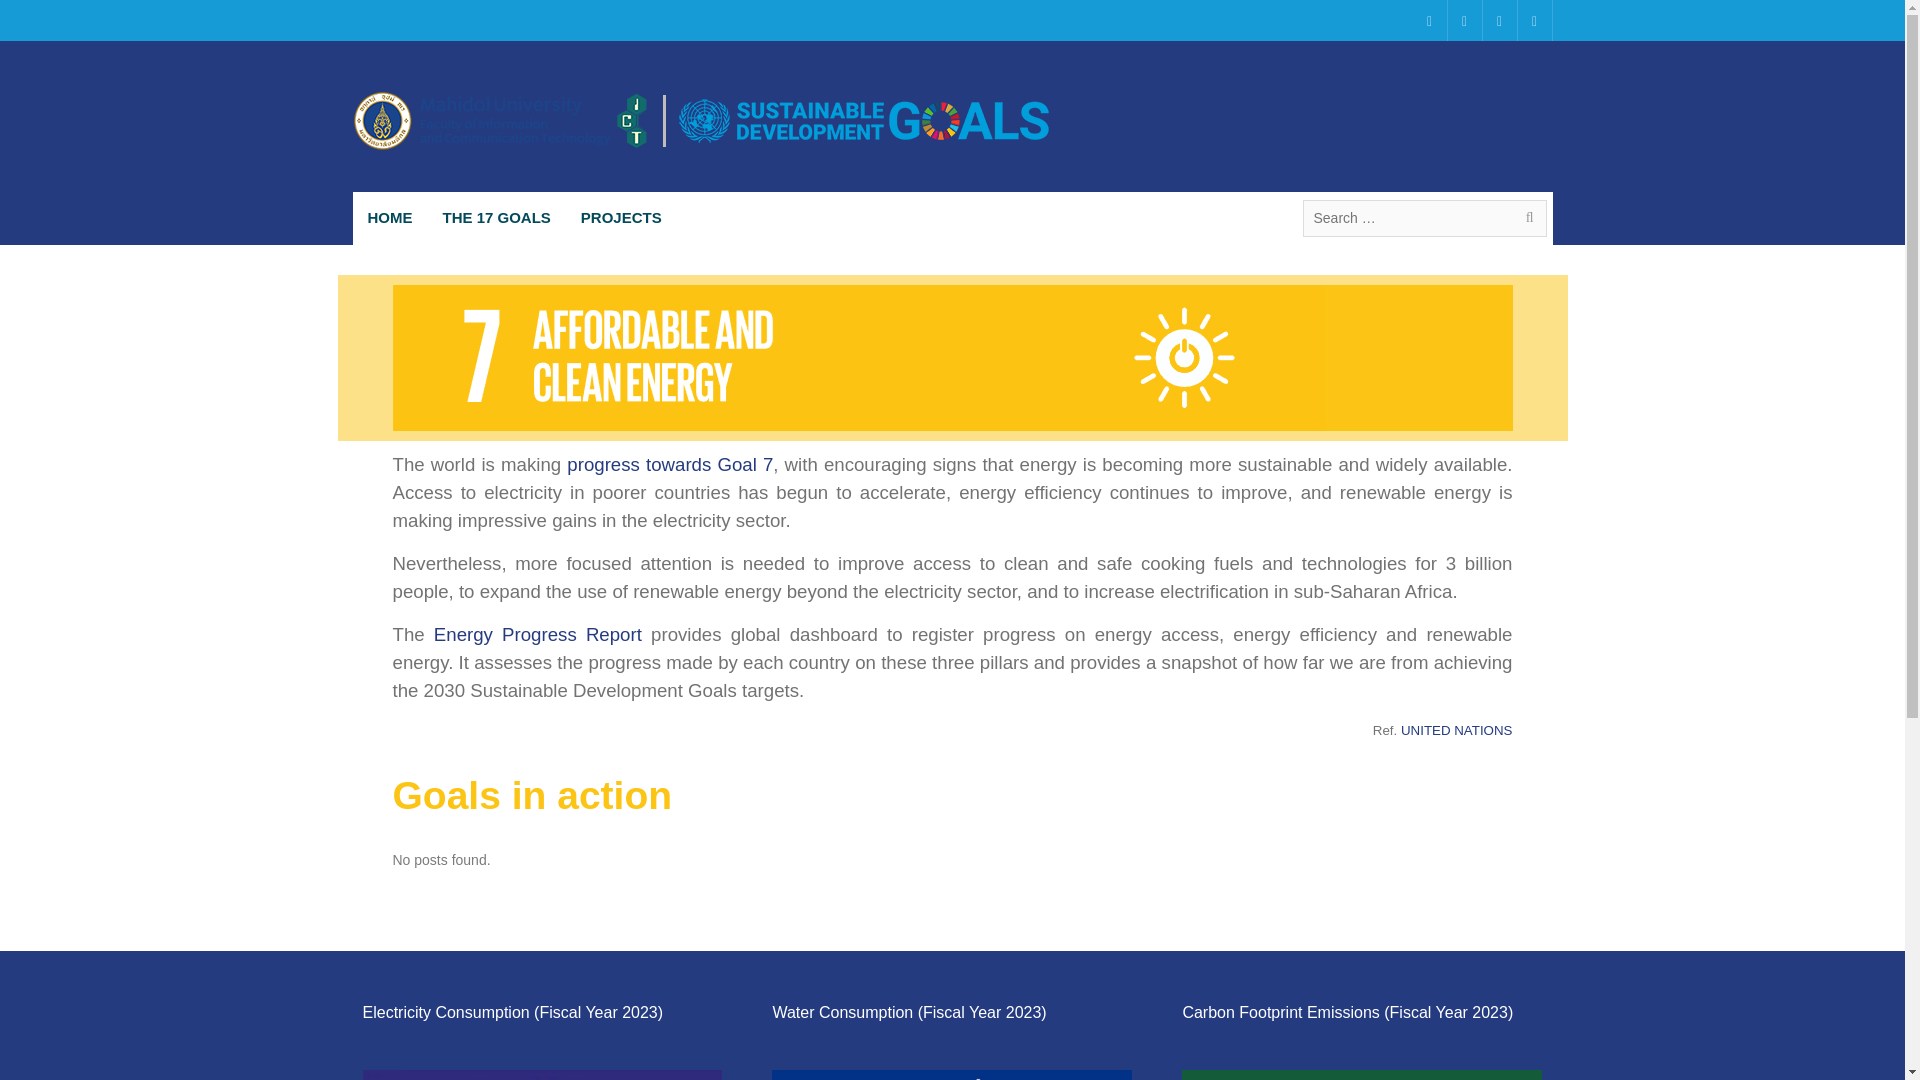 The width and height of the screenshot is (1920, 1080). I want to click on THE 17 GOALS, so click(497, 218).